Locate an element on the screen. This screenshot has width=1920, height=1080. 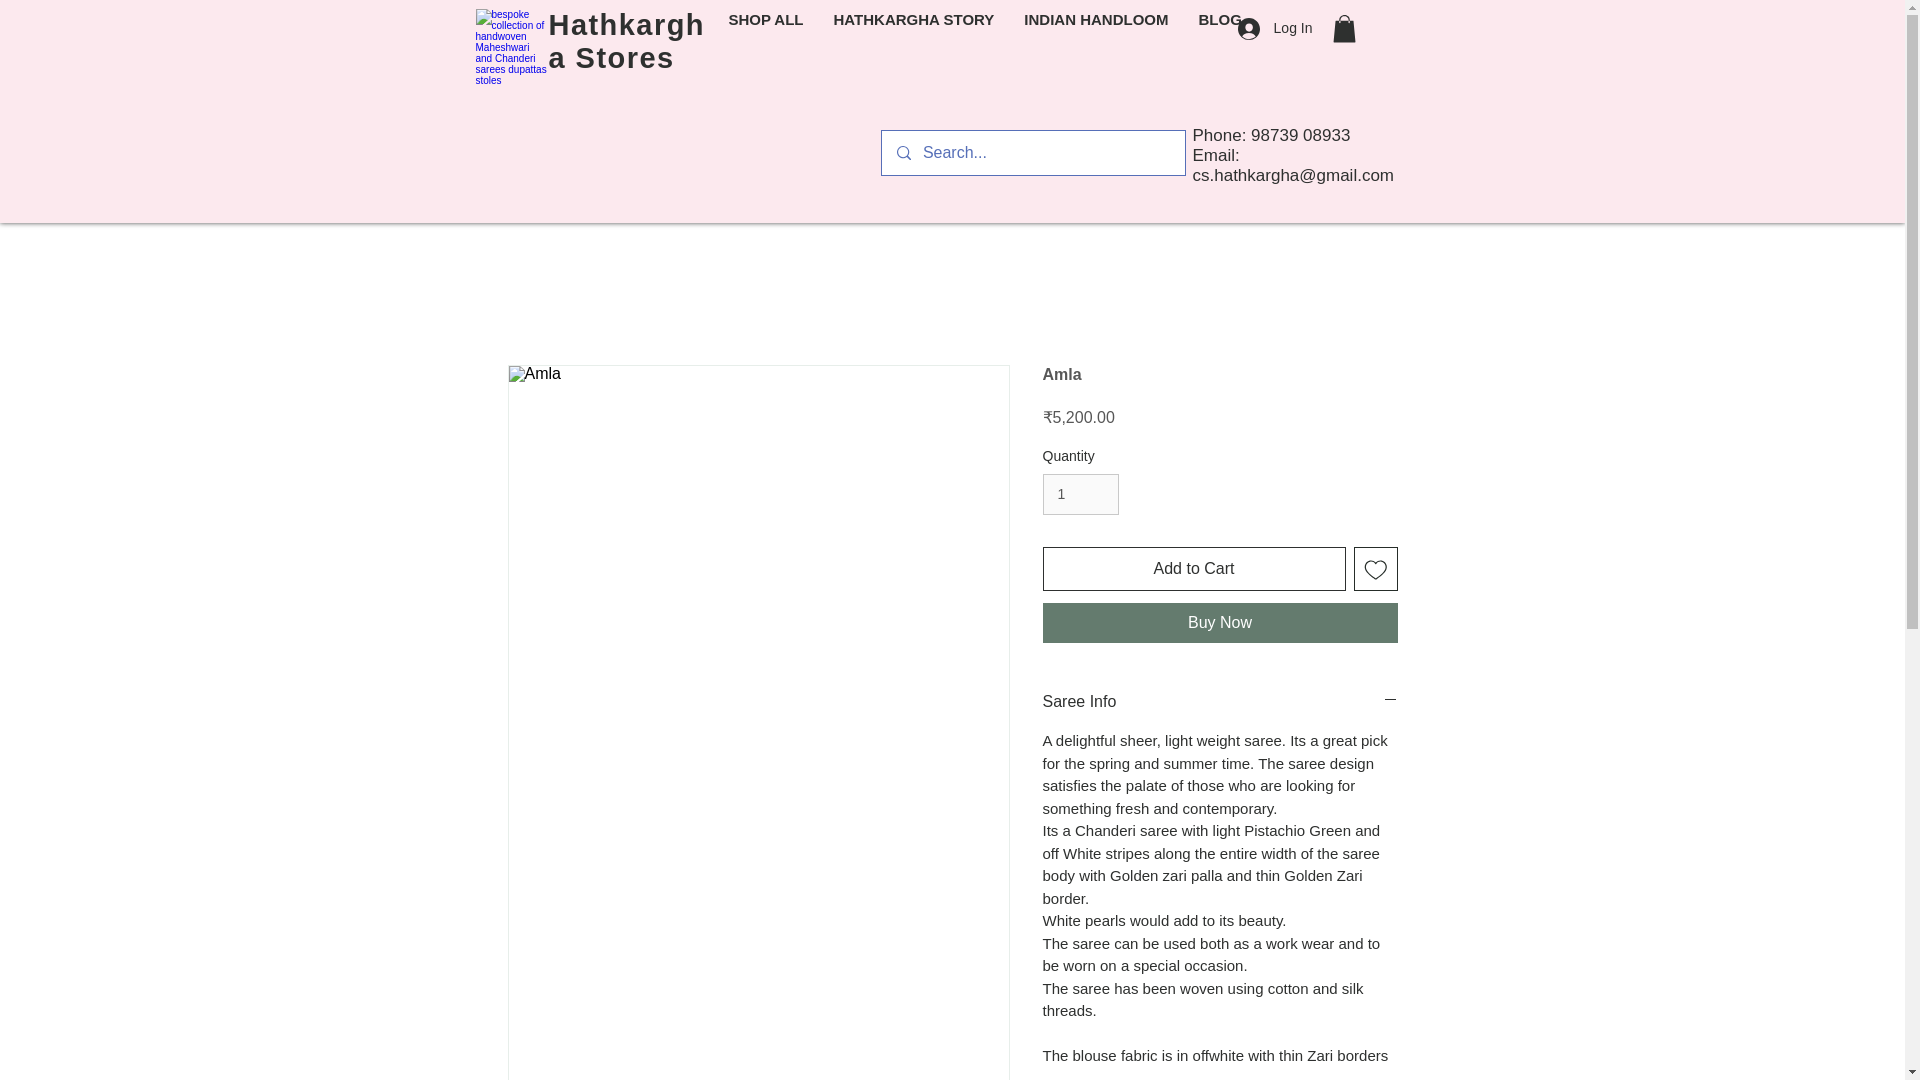
Log In is located at coordinates (1275, 28).